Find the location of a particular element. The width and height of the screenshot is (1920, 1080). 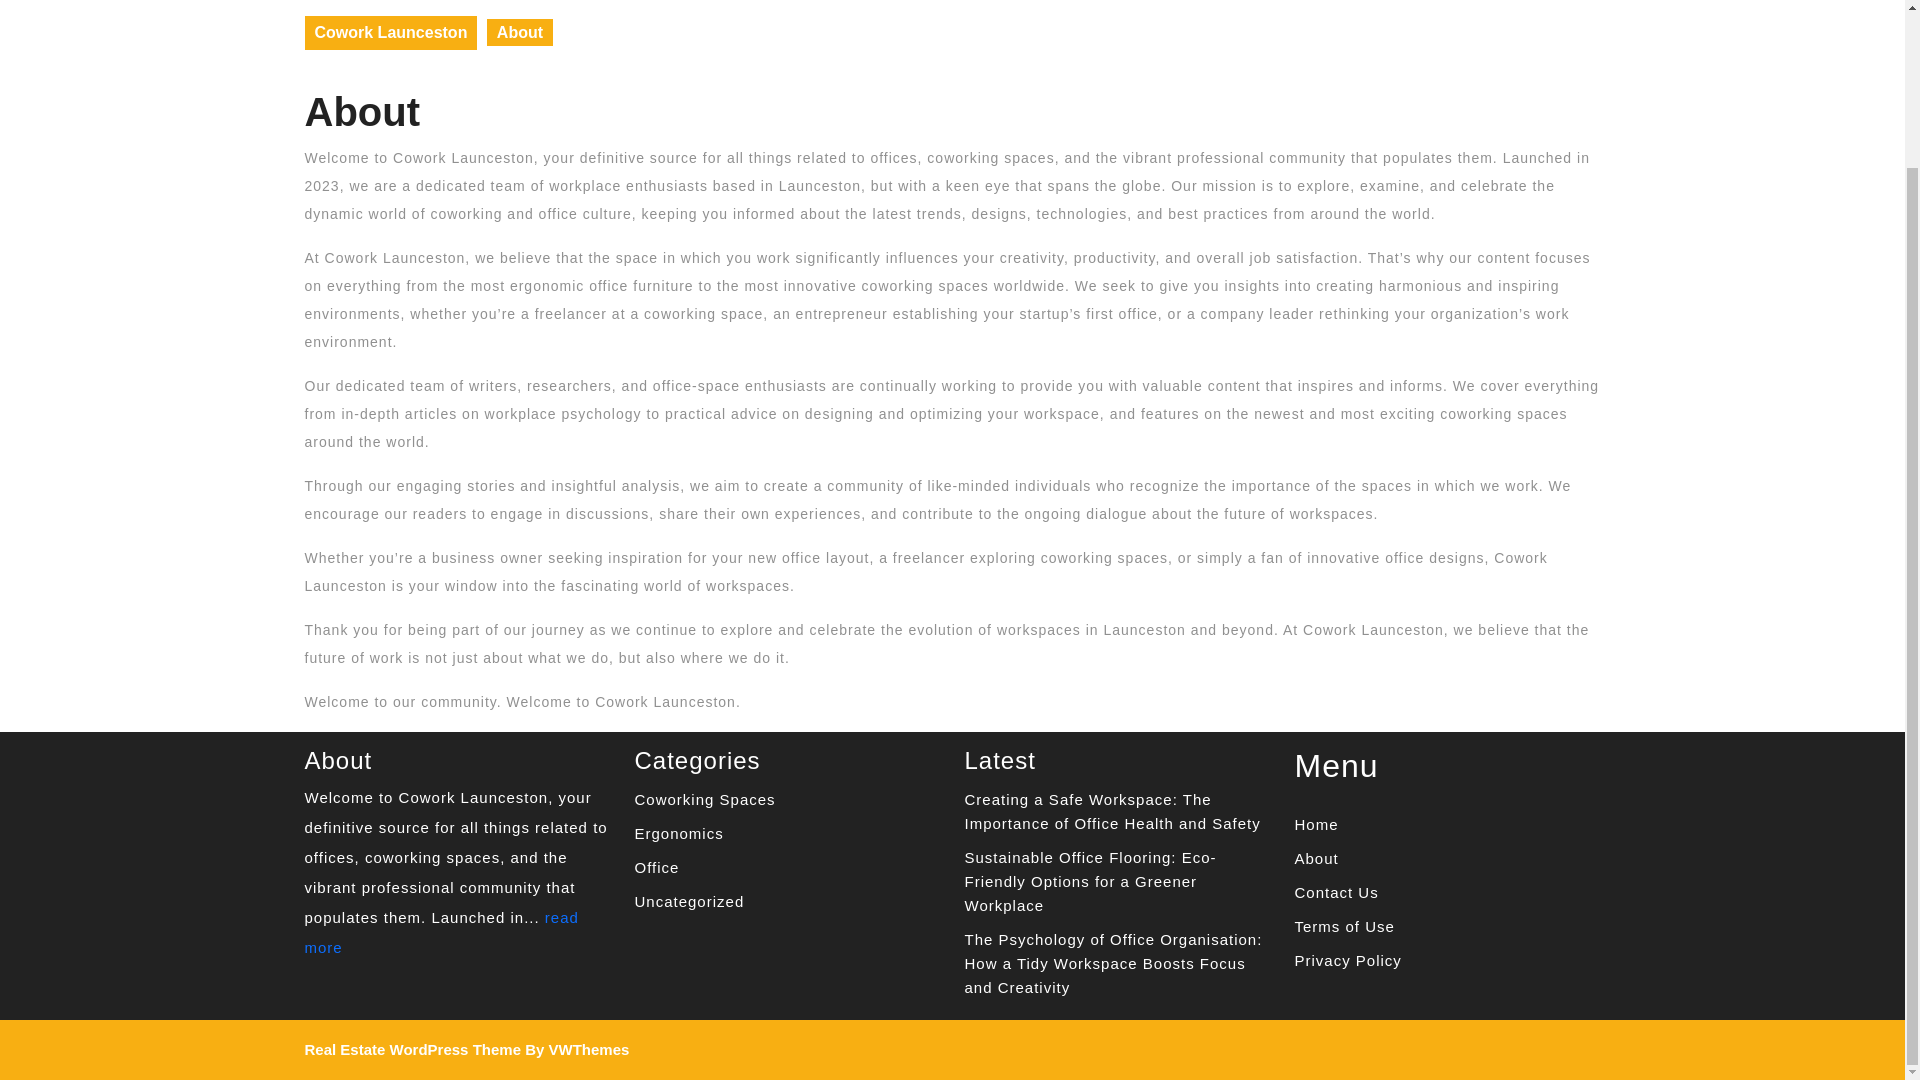

Uncategorized is located at coordinates (688, 902).